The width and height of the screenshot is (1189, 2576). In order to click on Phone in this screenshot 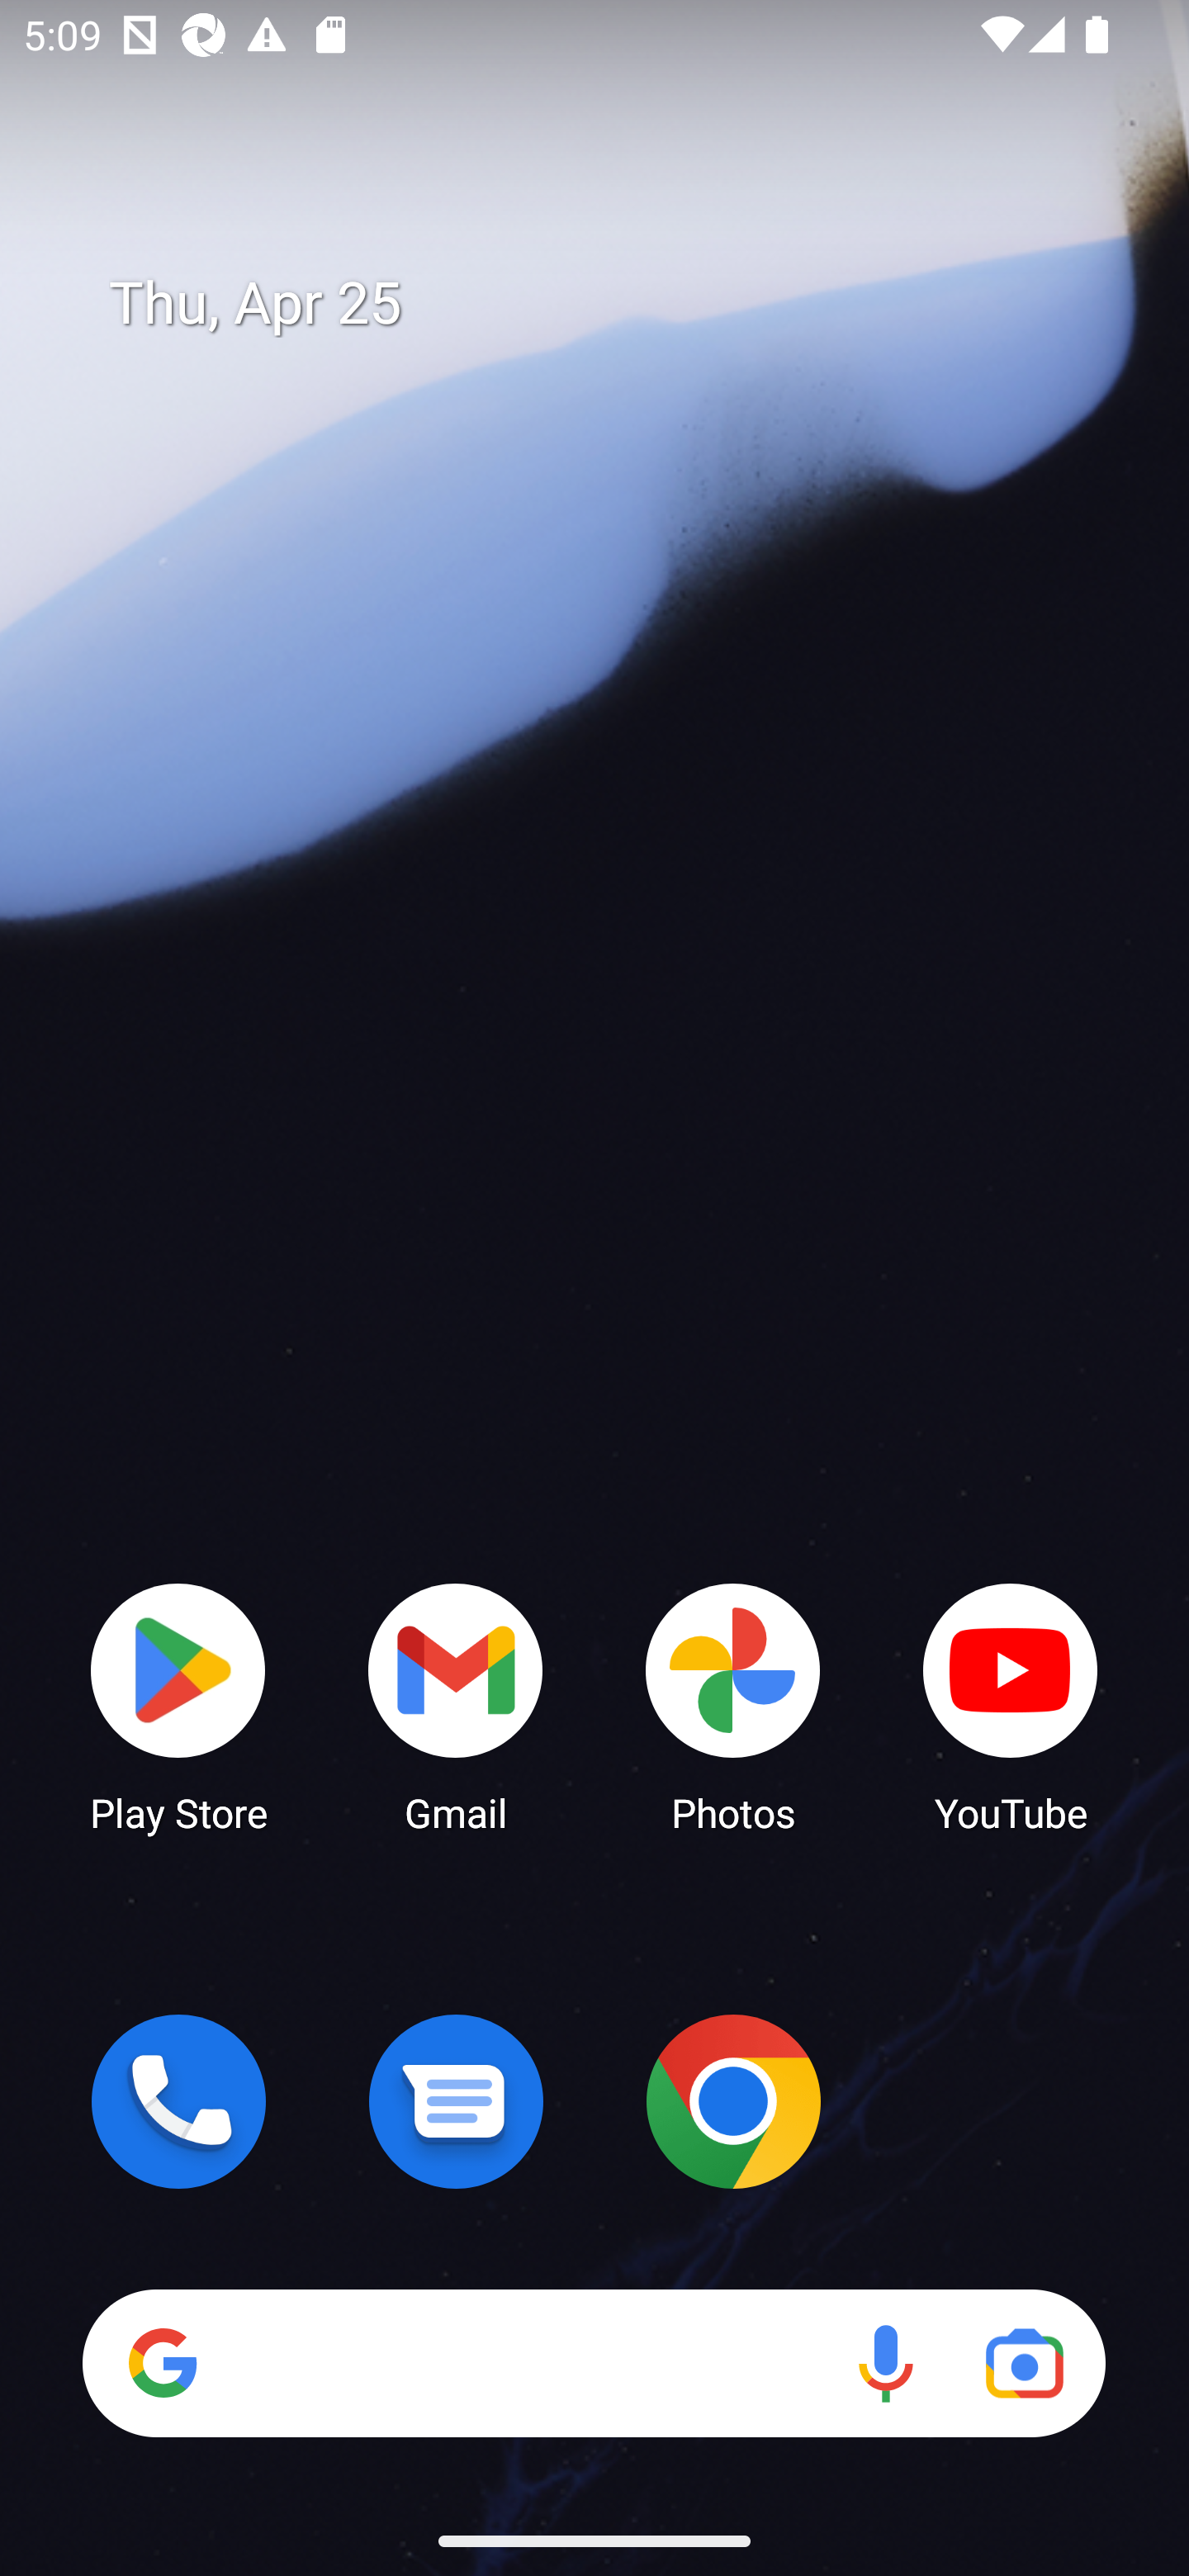, I will do `click(178, 2101)`.